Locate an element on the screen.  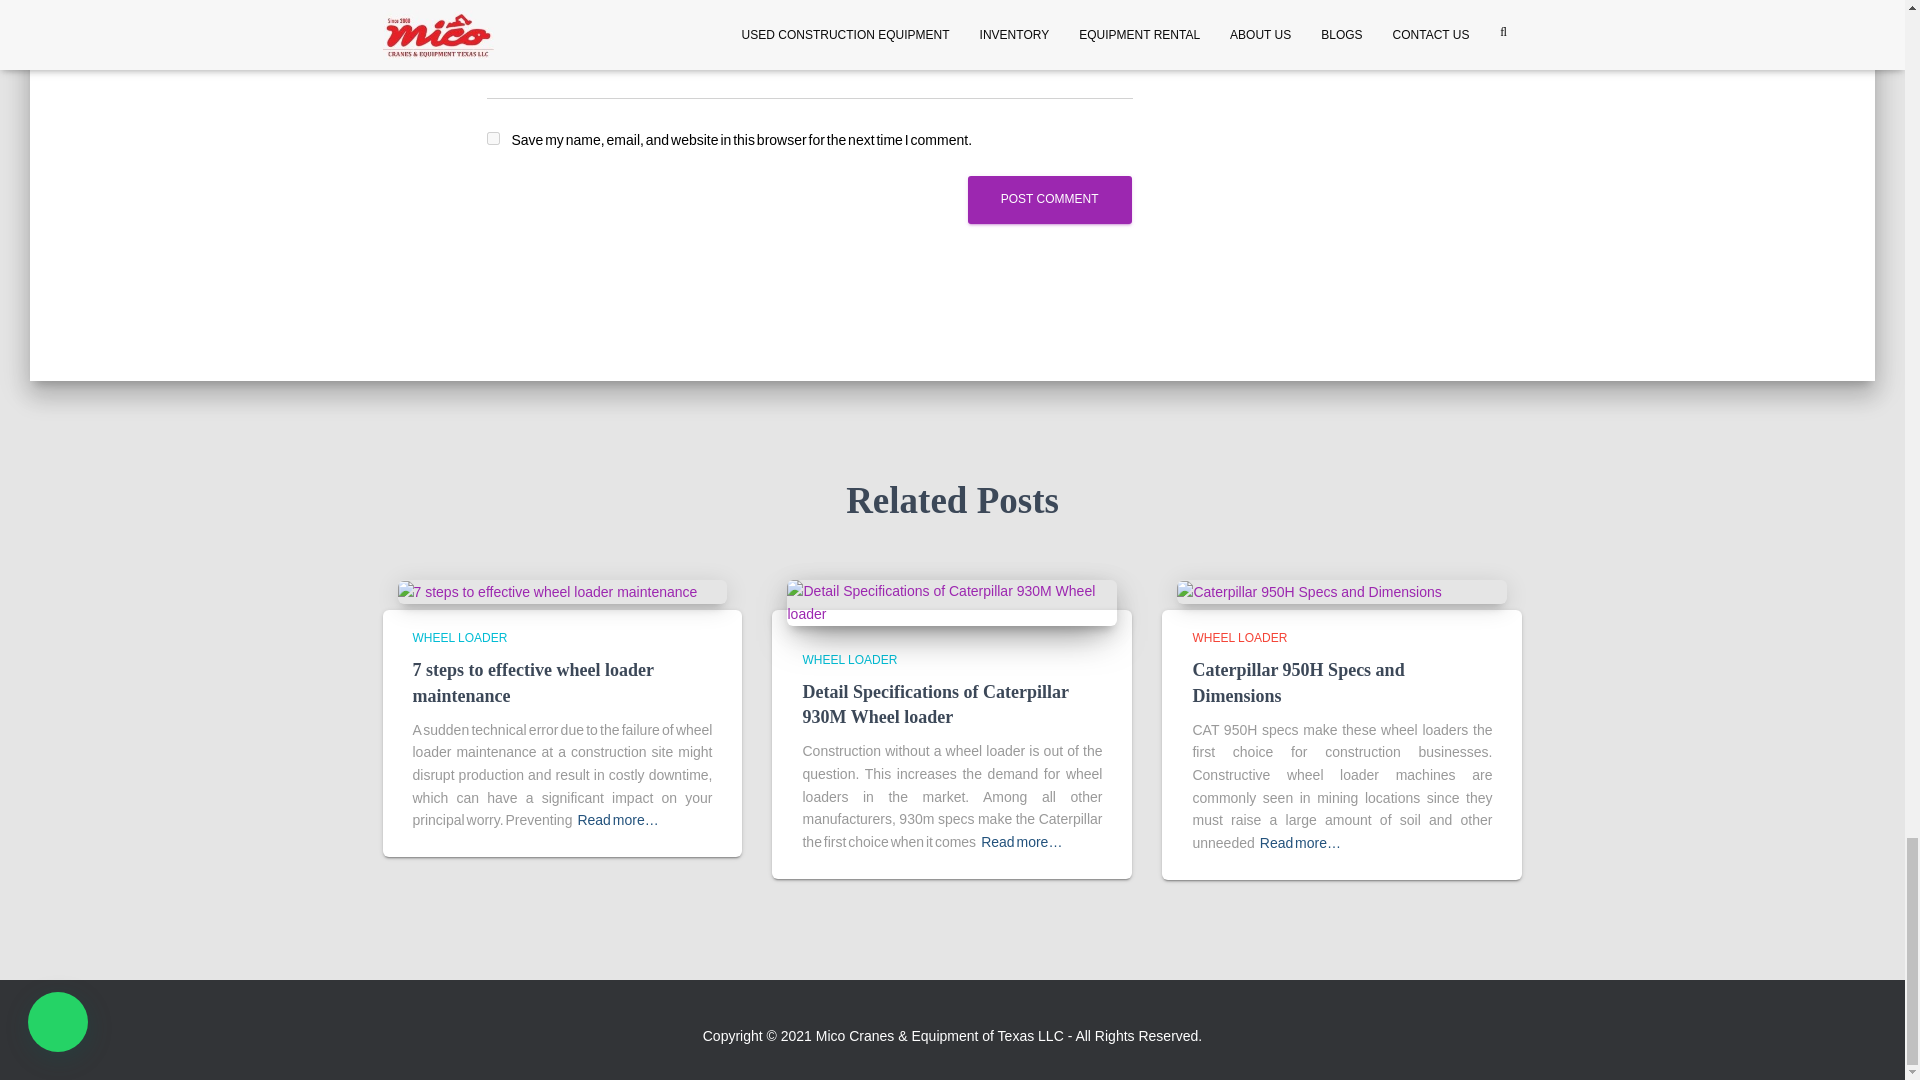
View all posts in Wheel Loader is located at coordinates (1239, 637).